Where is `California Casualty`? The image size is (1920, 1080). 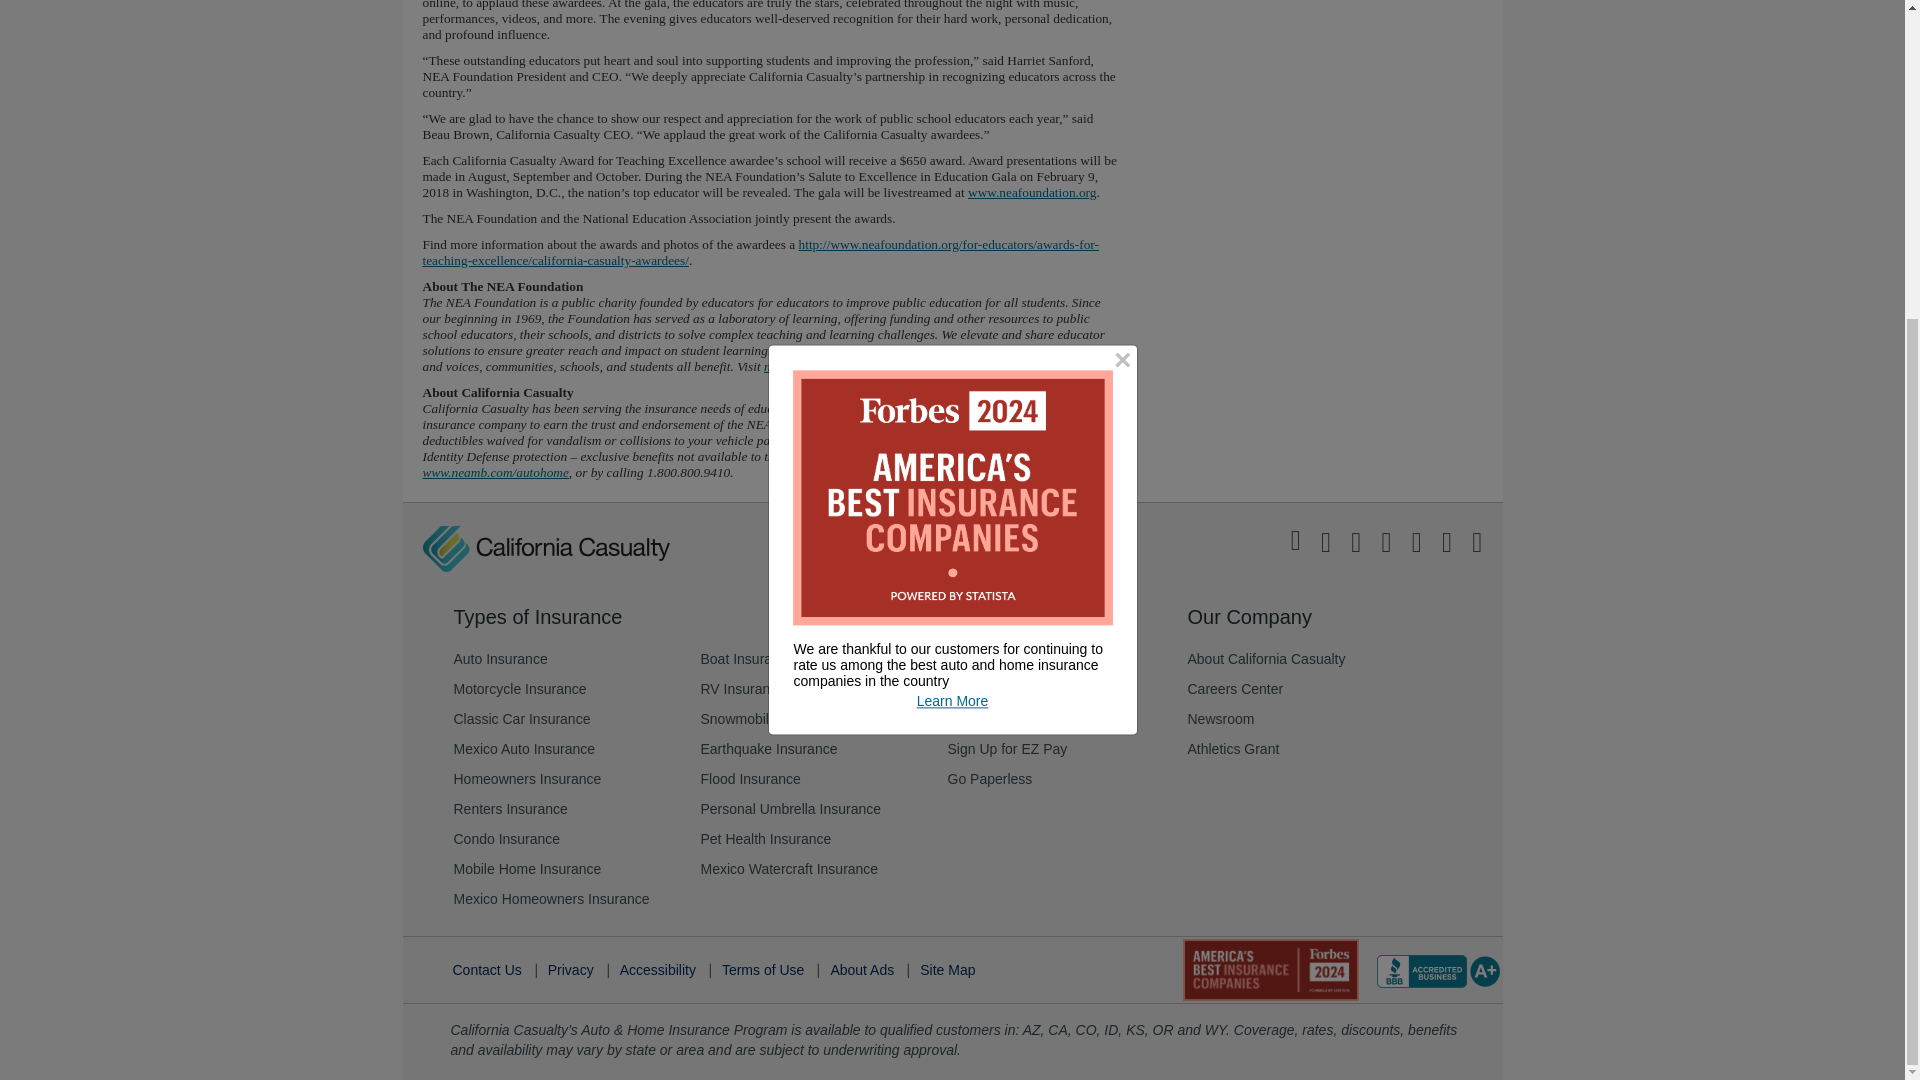
California Casualty is located at coordinates (545, 548).